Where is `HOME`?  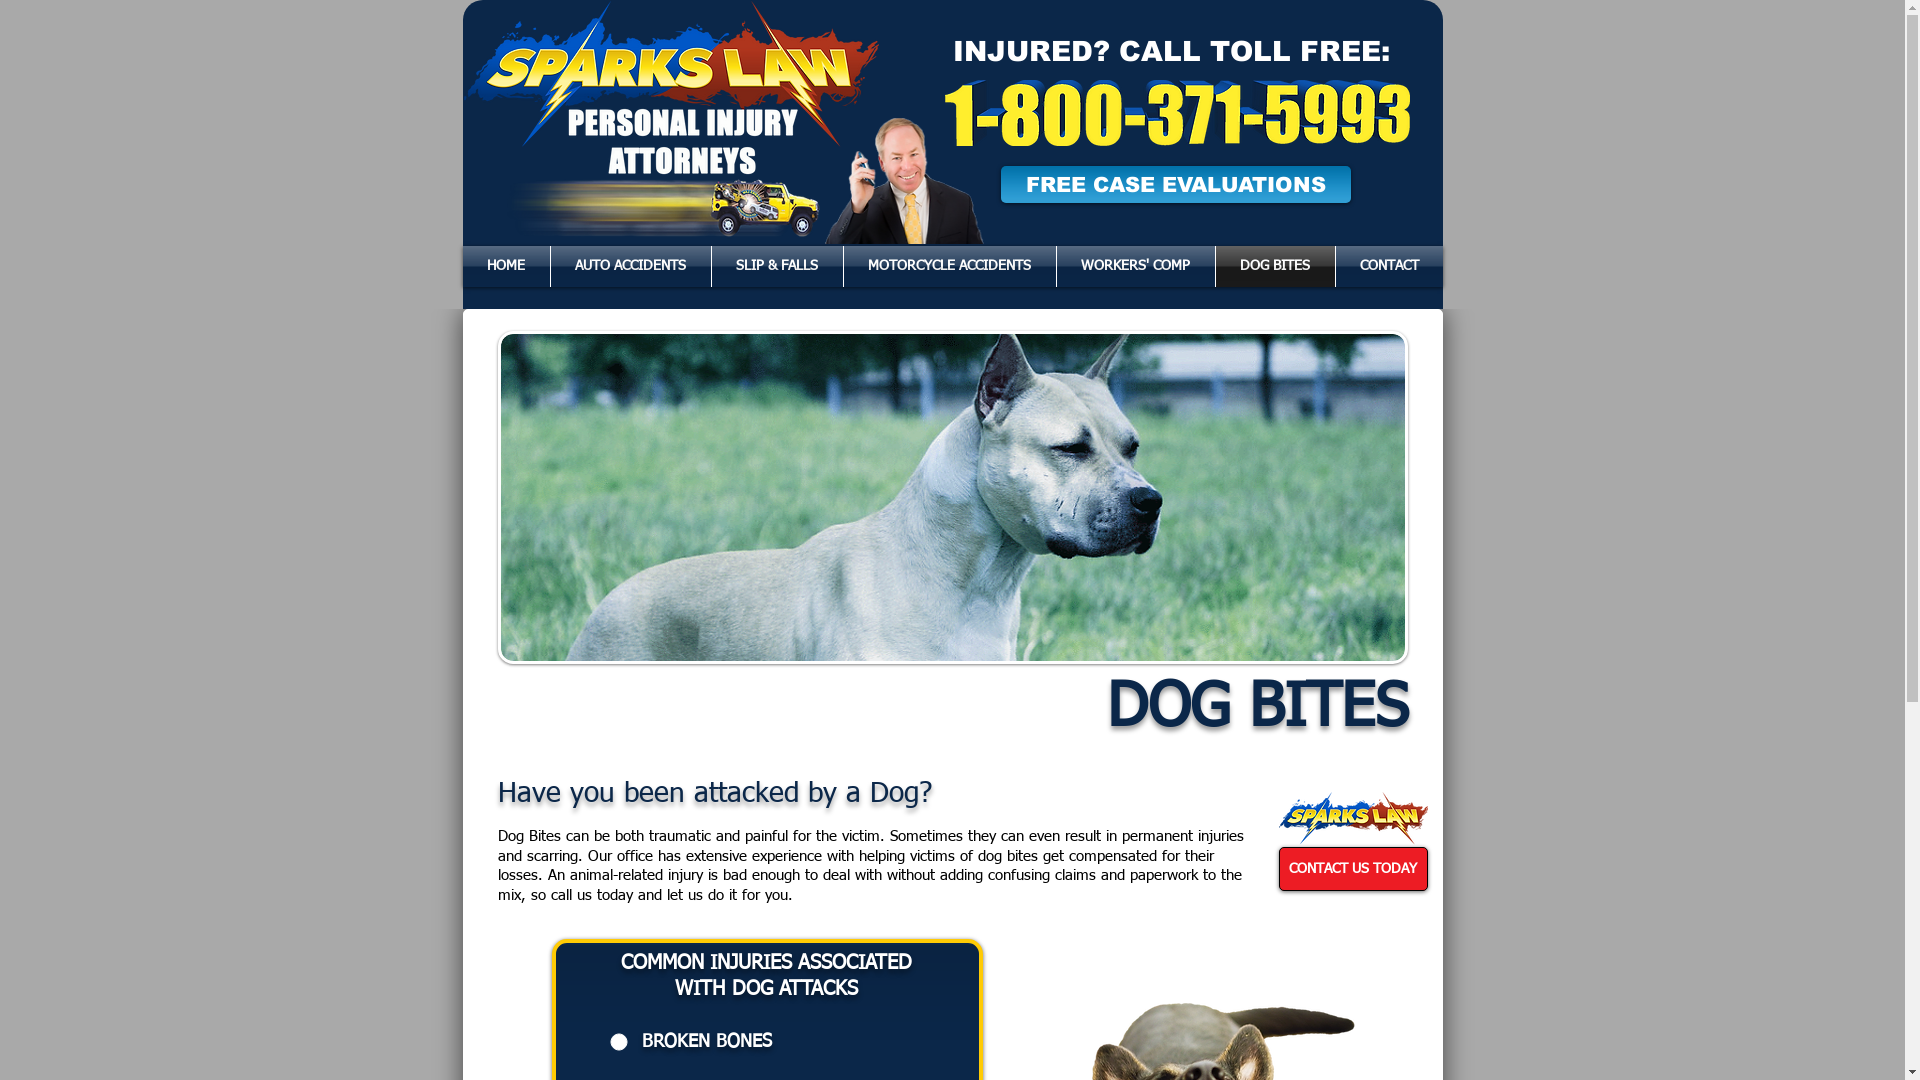
HOME is located at coordinates (506, 266).